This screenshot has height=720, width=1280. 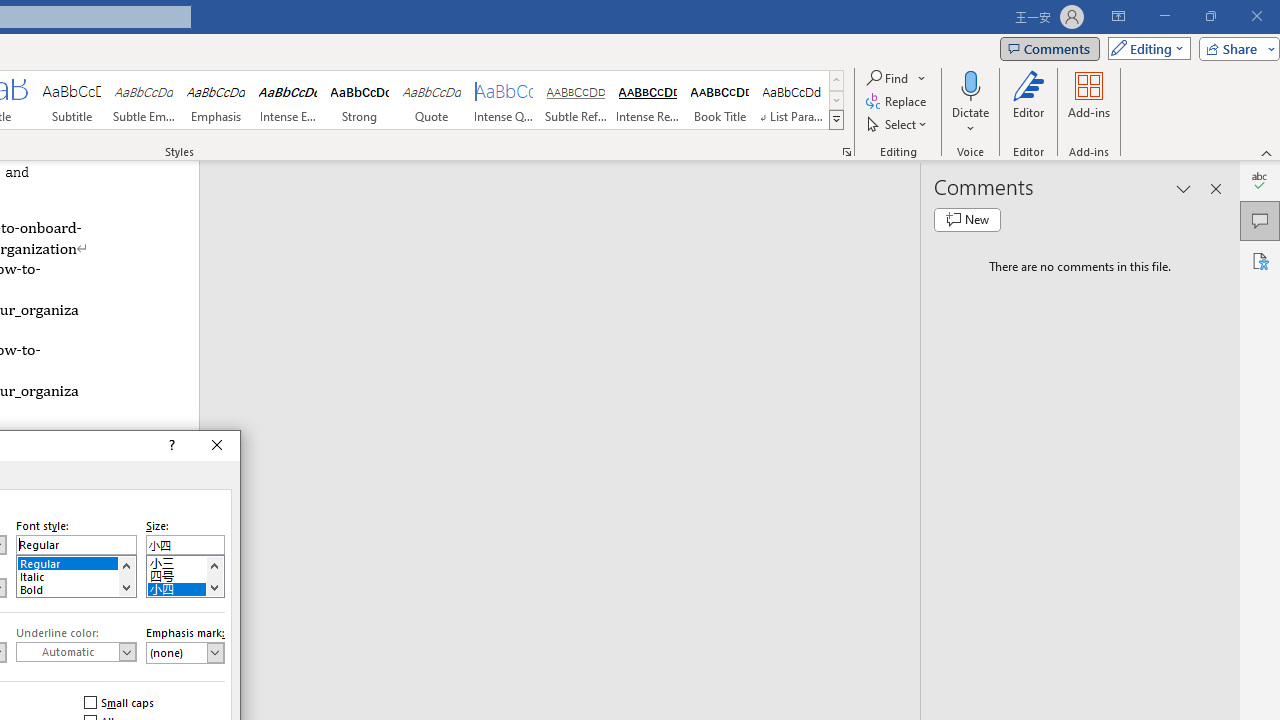 I want to click on Editing, so click(x=1144, y=48).